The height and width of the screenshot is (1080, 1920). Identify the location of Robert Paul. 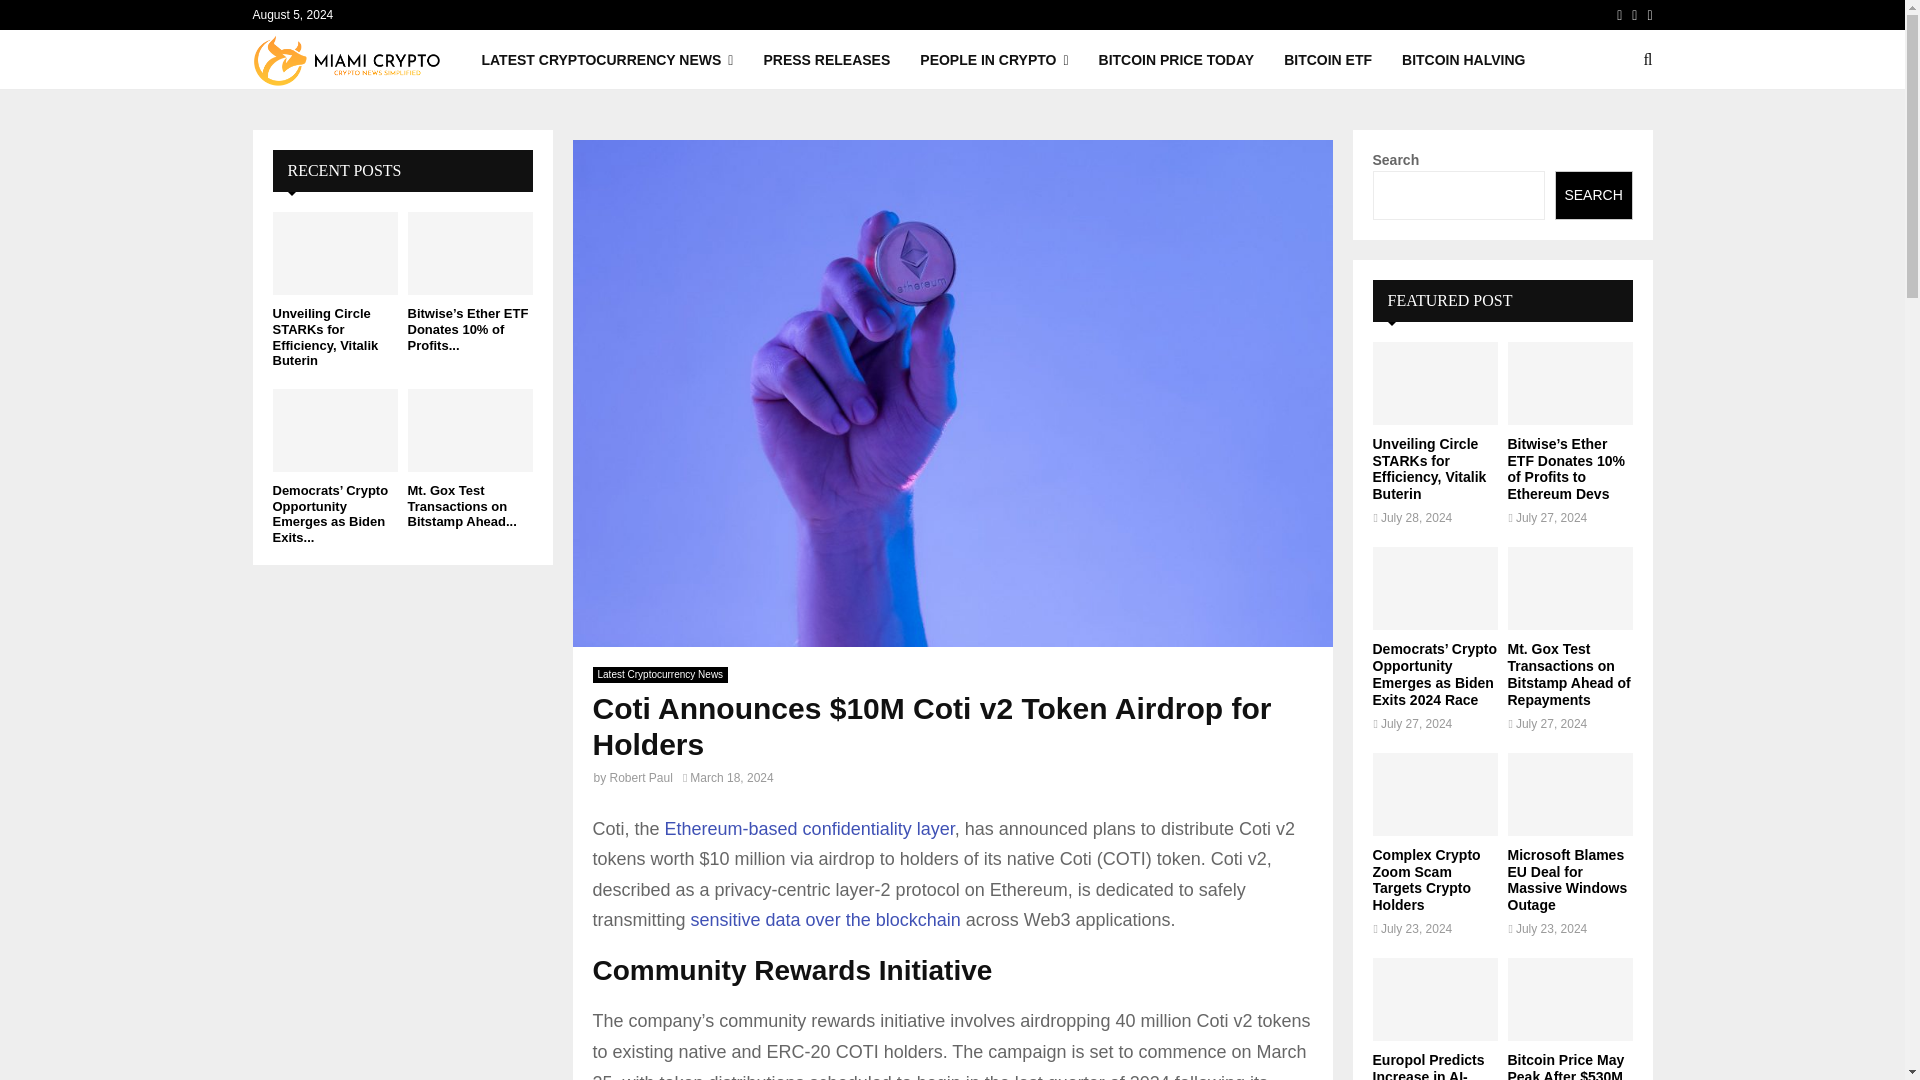
(642, 778).